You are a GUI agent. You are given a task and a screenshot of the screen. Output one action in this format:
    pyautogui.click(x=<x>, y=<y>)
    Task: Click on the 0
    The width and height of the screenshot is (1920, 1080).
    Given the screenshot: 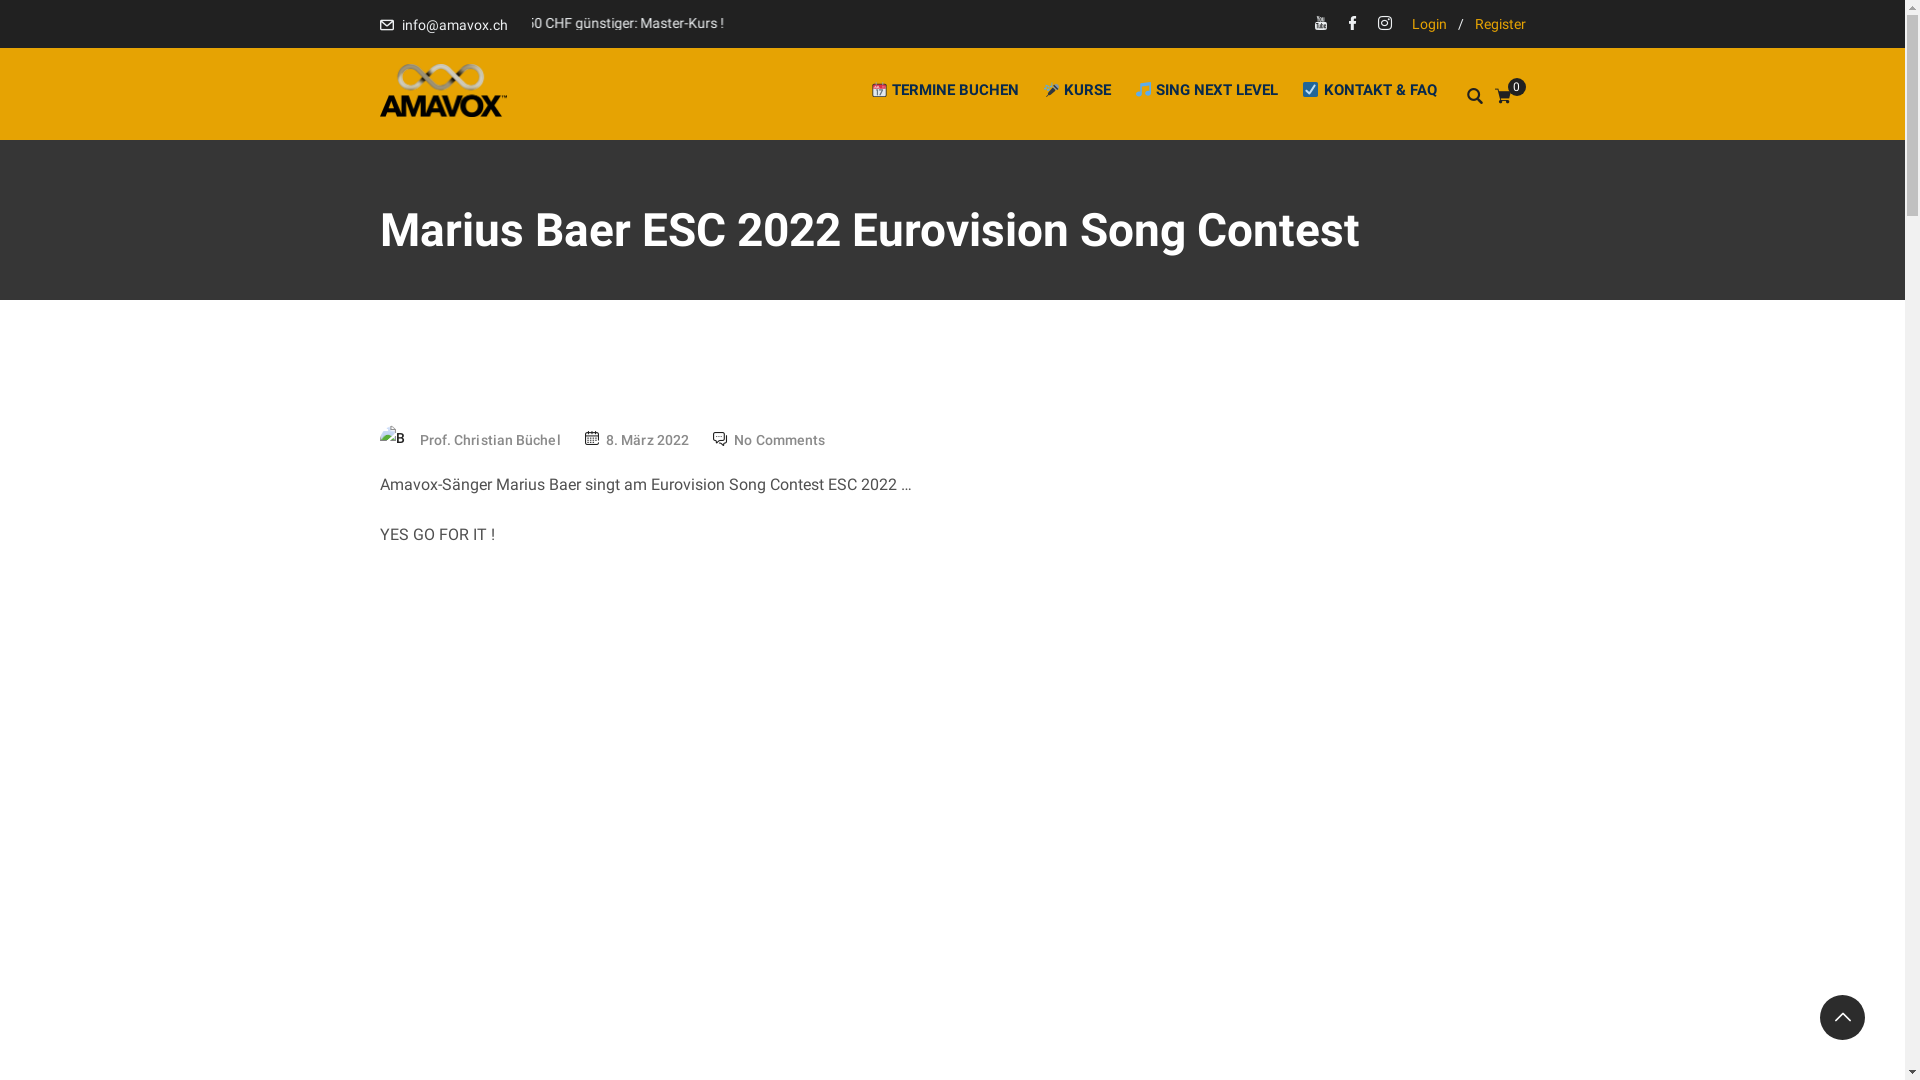 What is the action you would take?
    pyautogui.click(x=1510, y=98)
    